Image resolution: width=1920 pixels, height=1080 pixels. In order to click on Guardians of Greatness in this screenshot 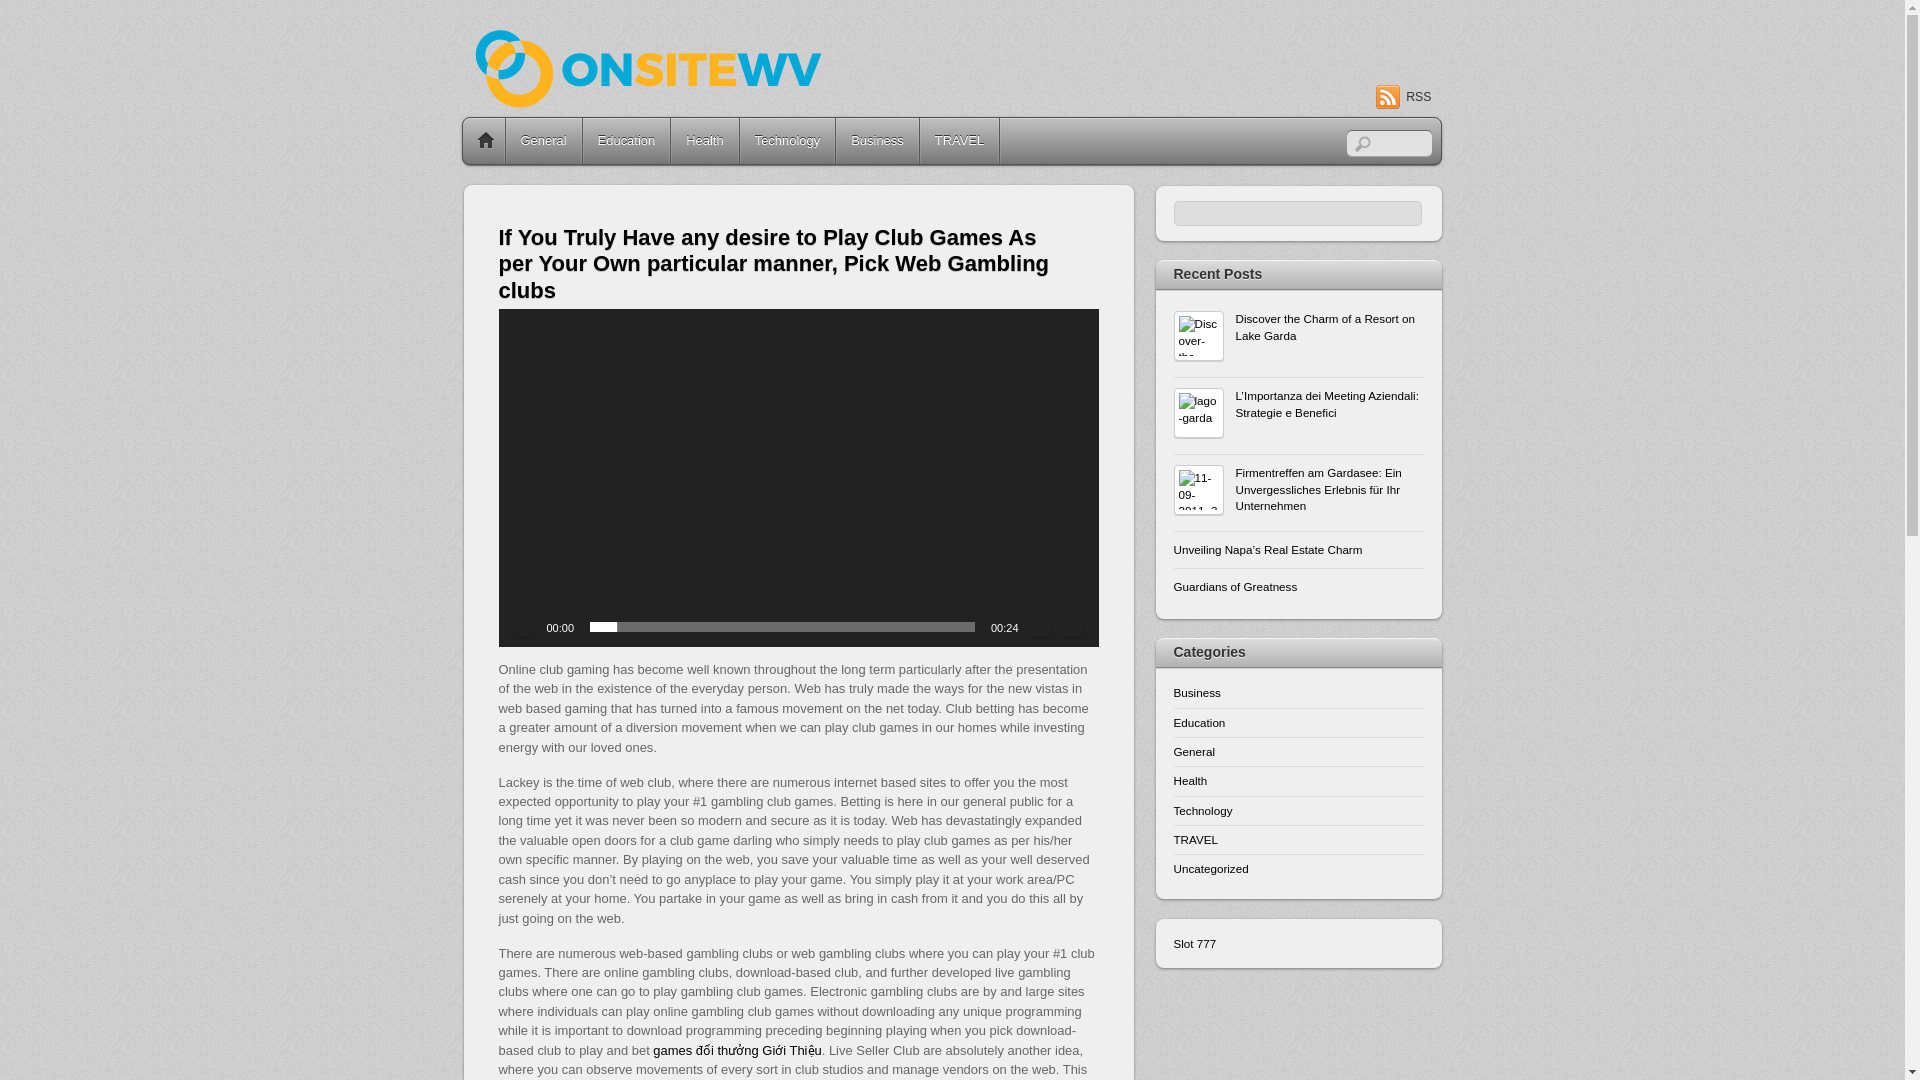, I will do `click(1298, 586)`.